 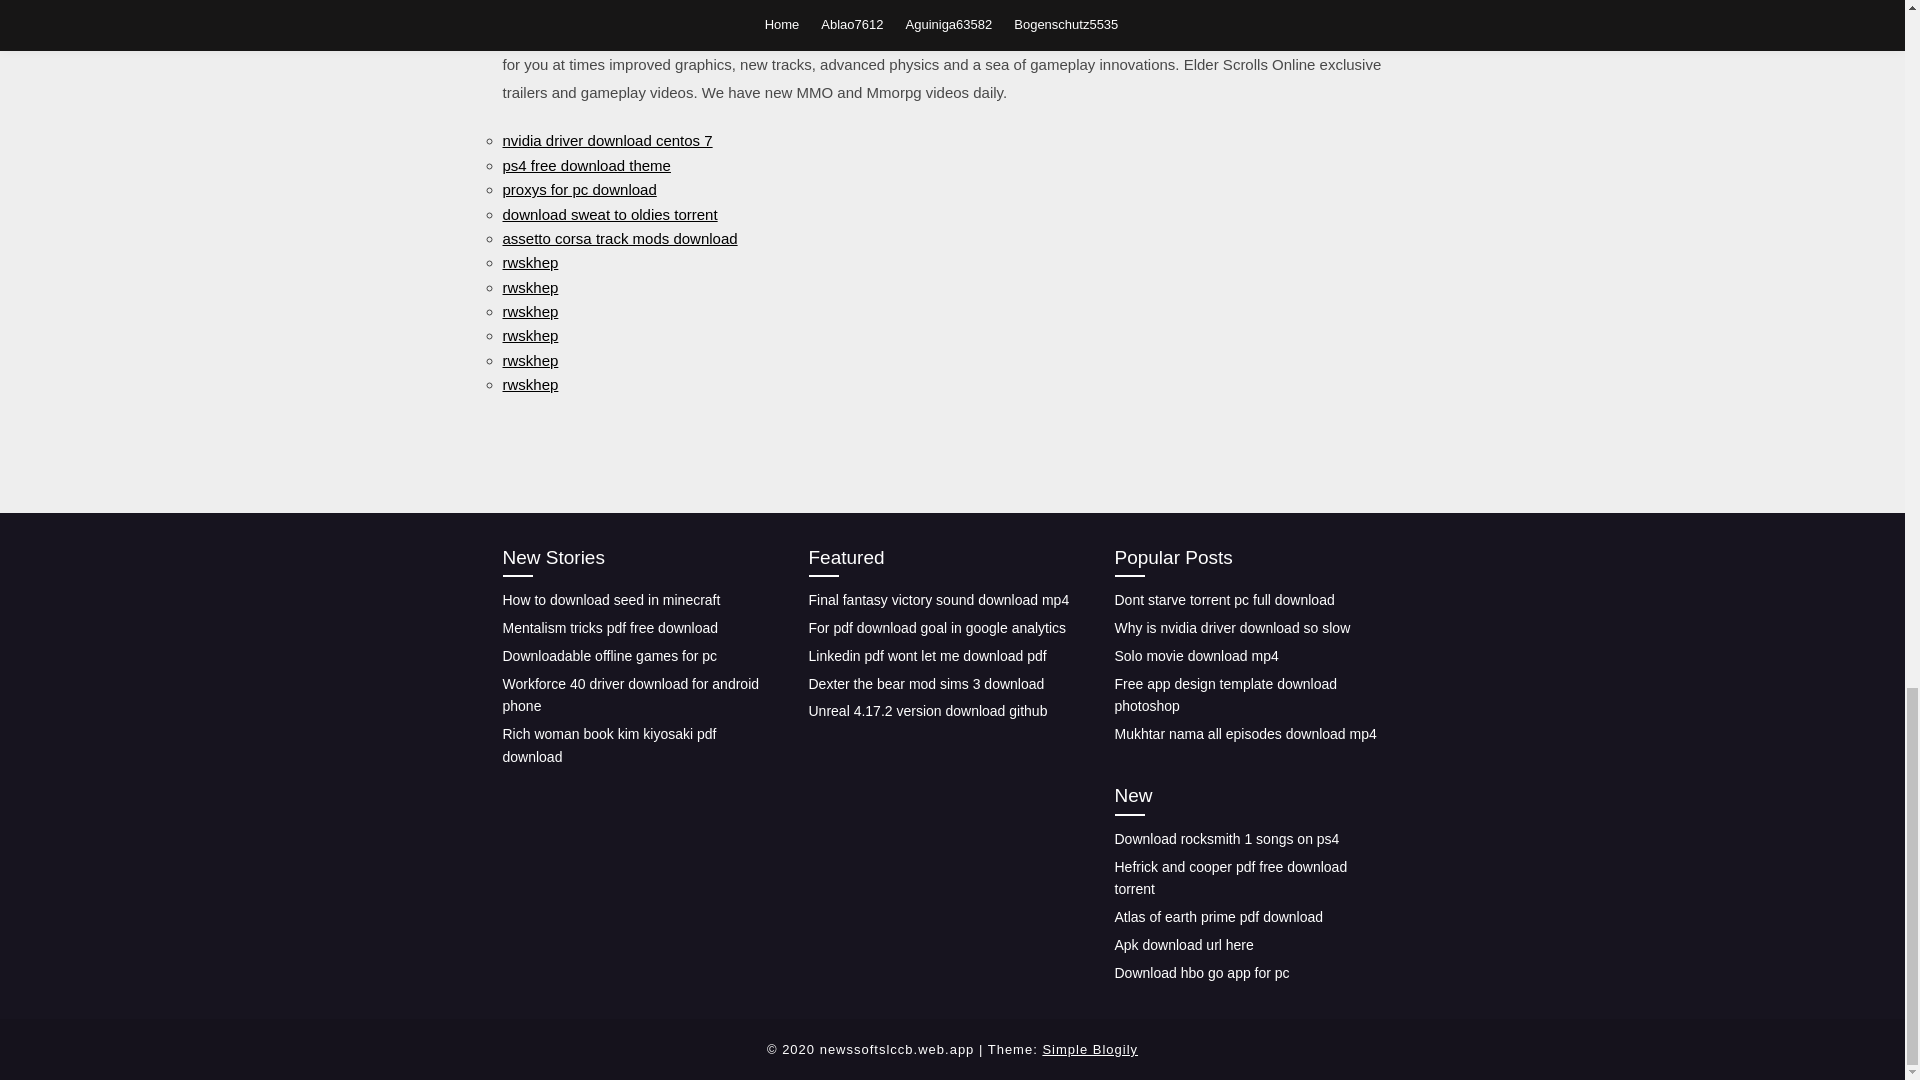 I want to click on Dexter the bear mod sims 3 download, so click(x=926, y=684).